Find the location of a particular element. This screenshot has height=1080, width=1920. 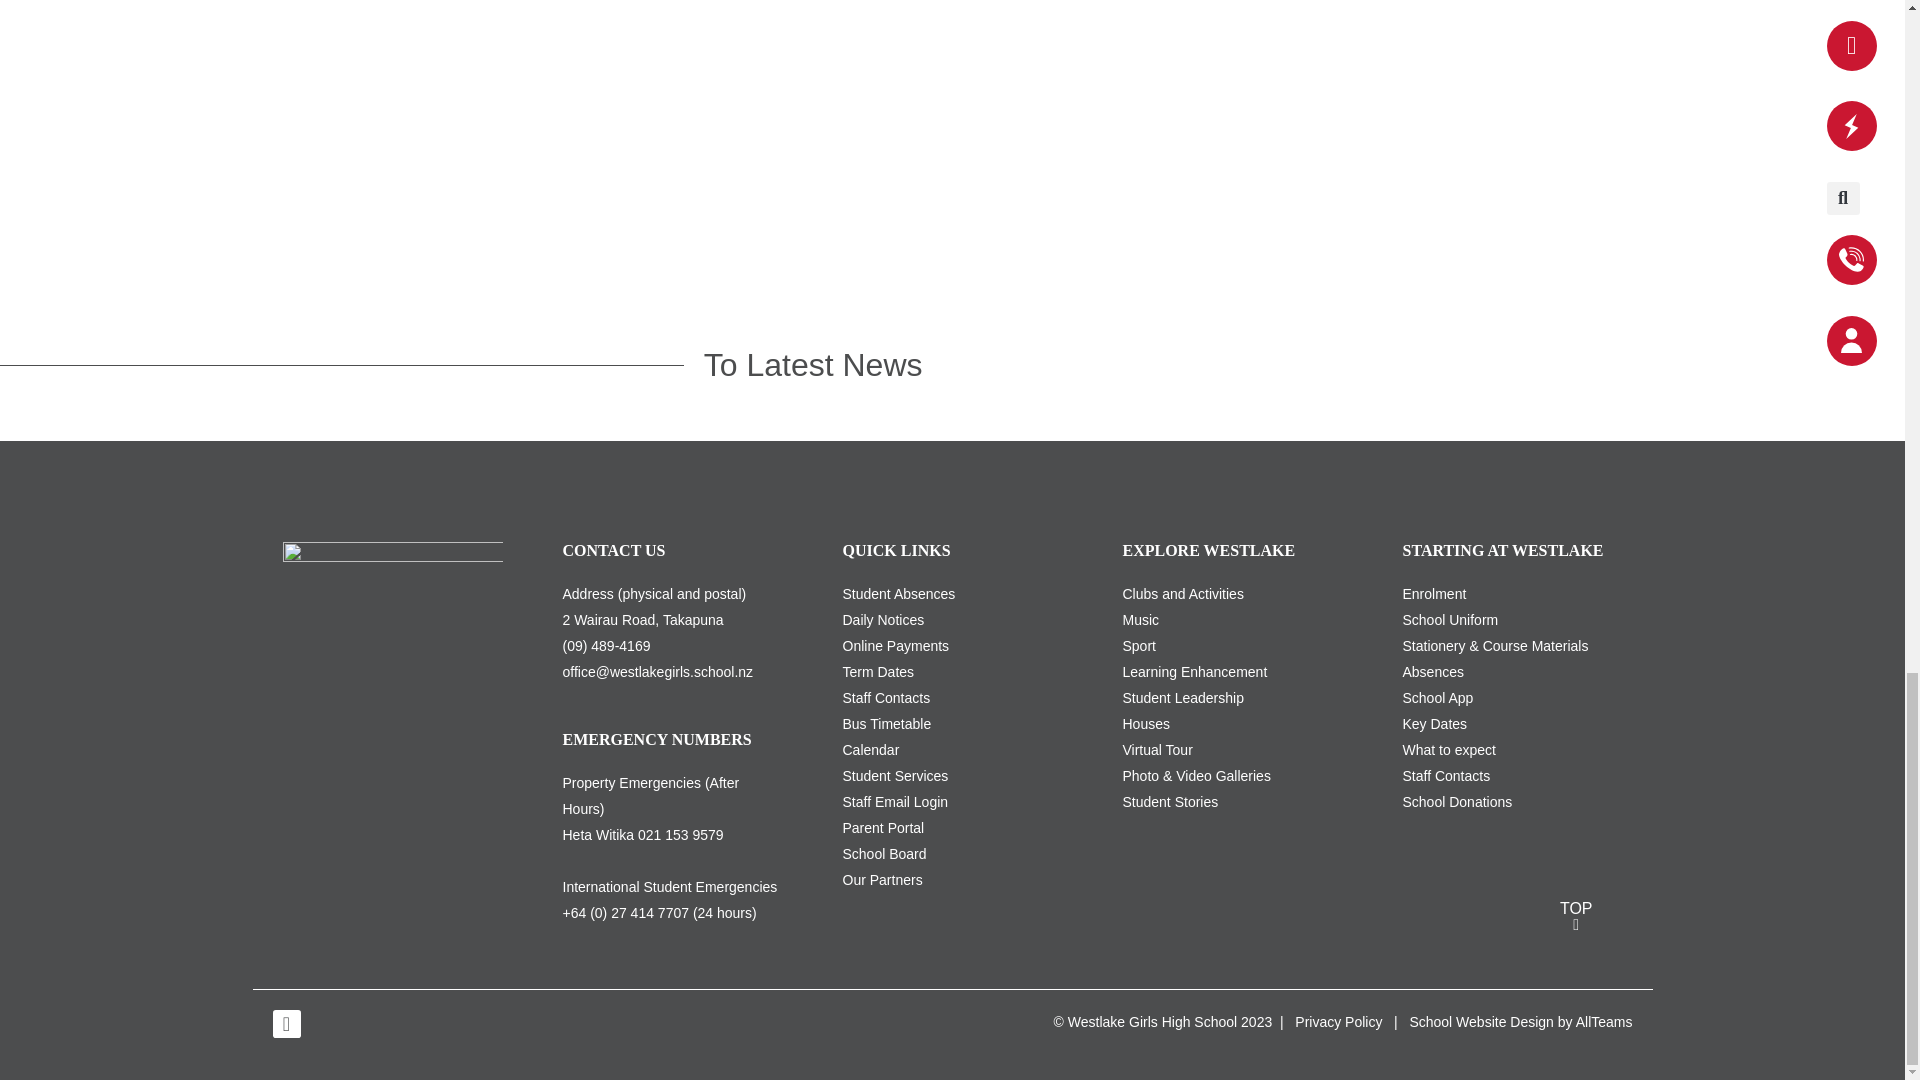

Our Partners is located at coordinates (882, 879).